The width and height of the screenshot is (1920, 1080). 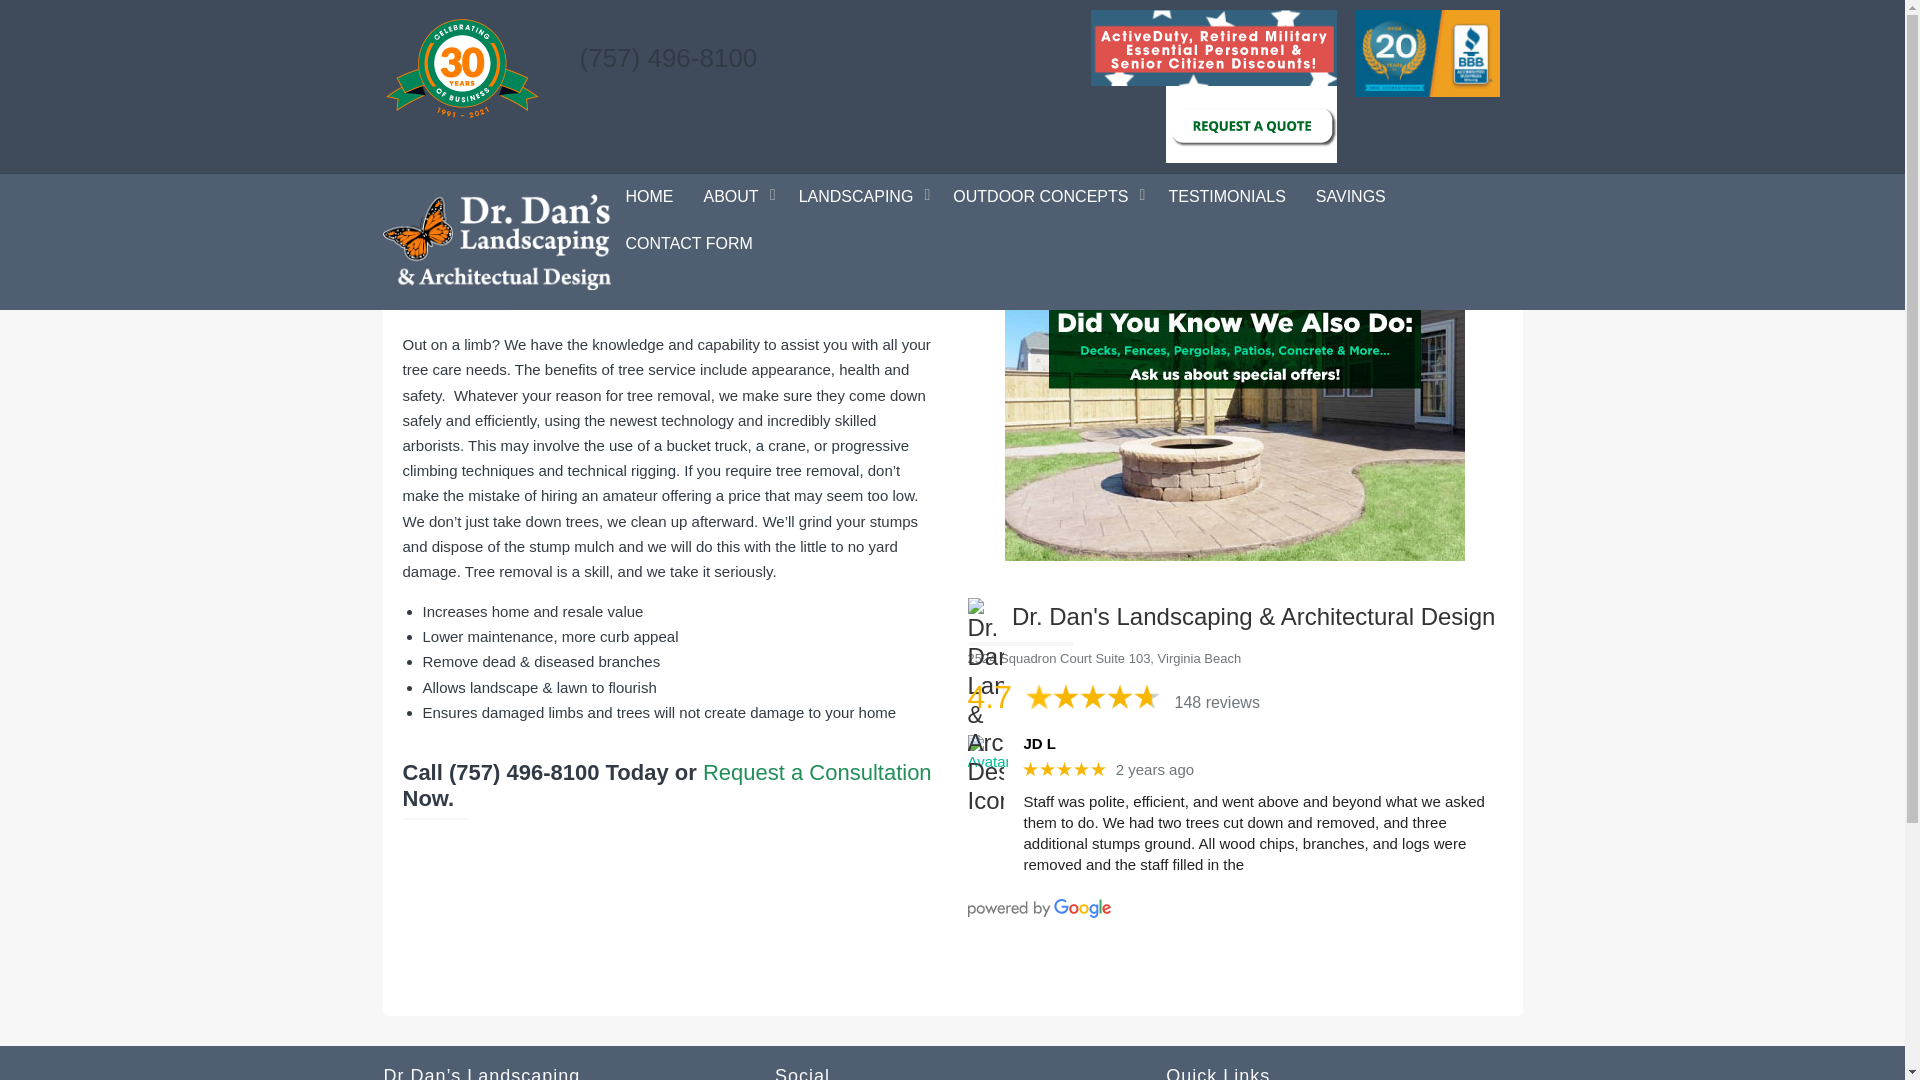 What do you see at coordinates (860, 197) in the screenshot?
I see `LANDSCAPING` at bounding box center [860, 197].